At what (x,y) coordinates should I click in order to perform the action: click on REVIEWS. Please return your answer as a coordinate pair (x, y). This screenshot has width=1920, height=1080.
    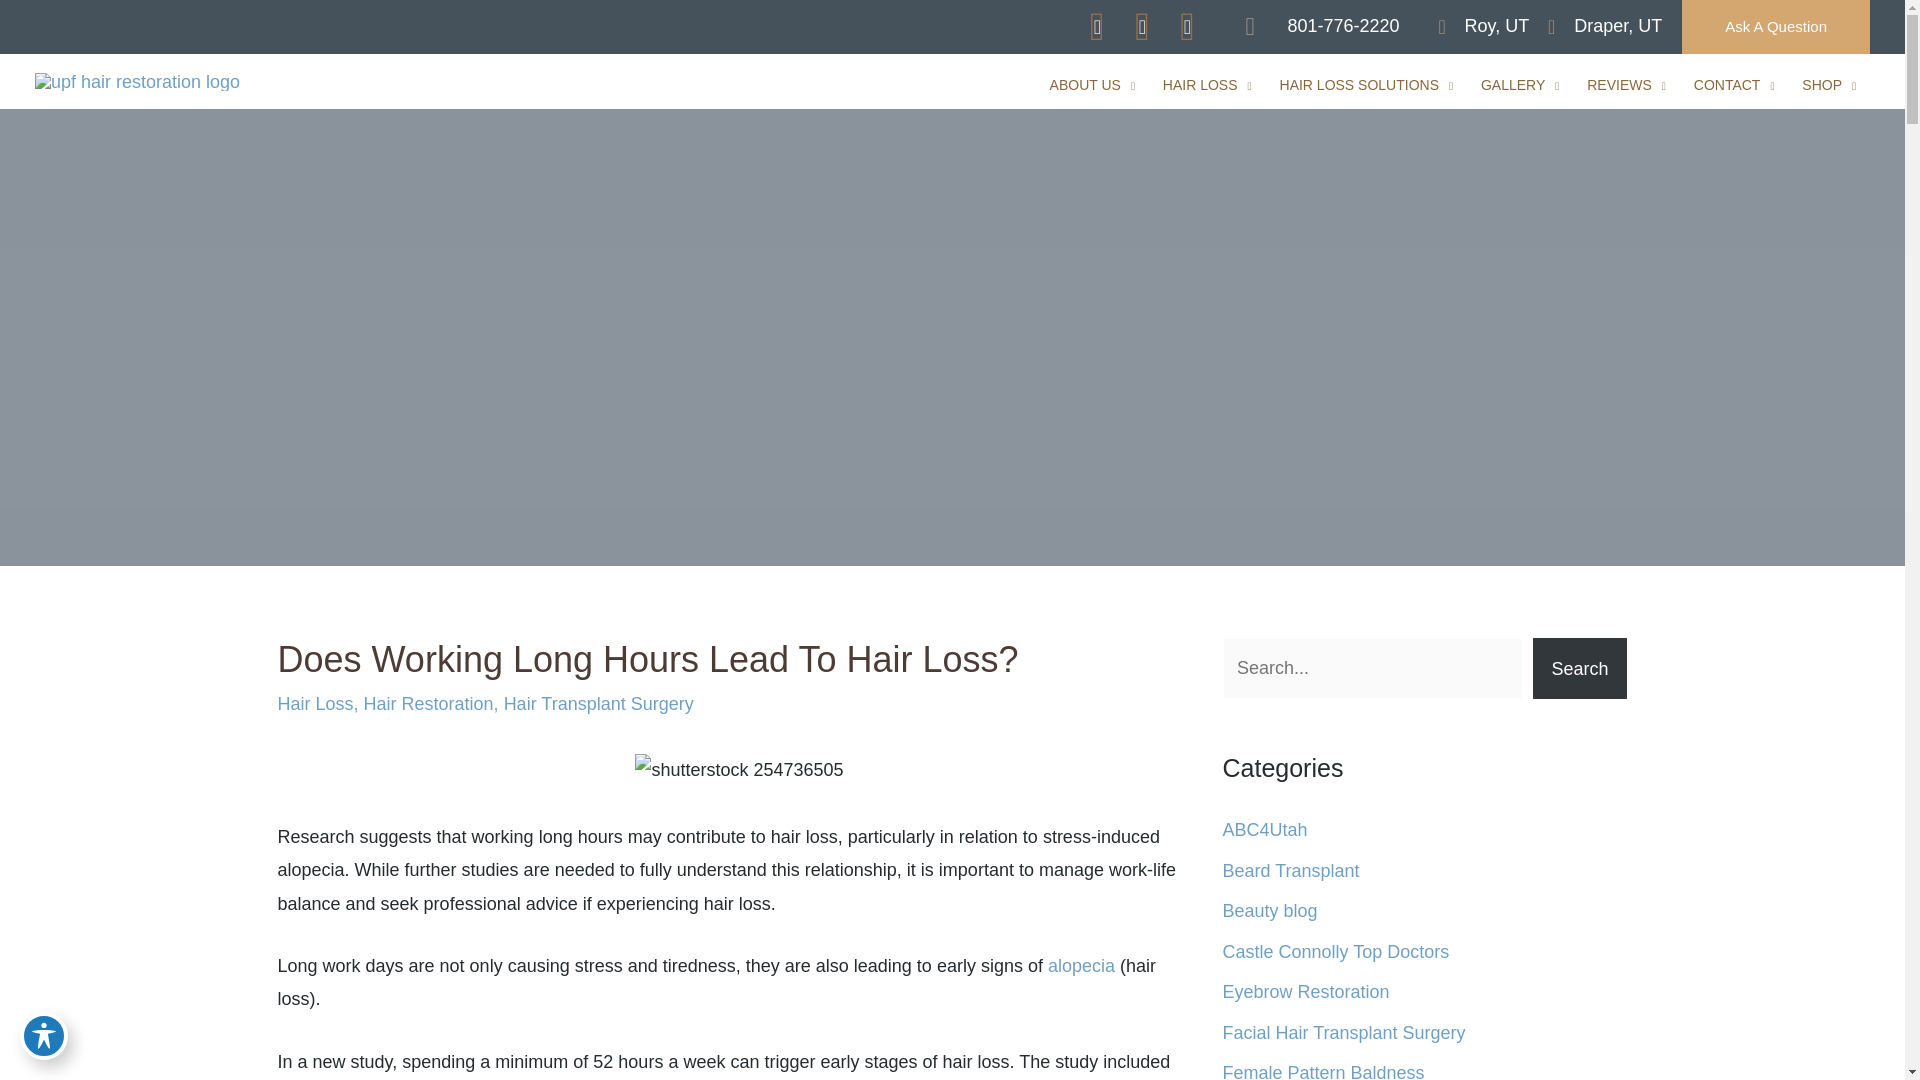
    Looking at the image, I should click on (1626, 85).